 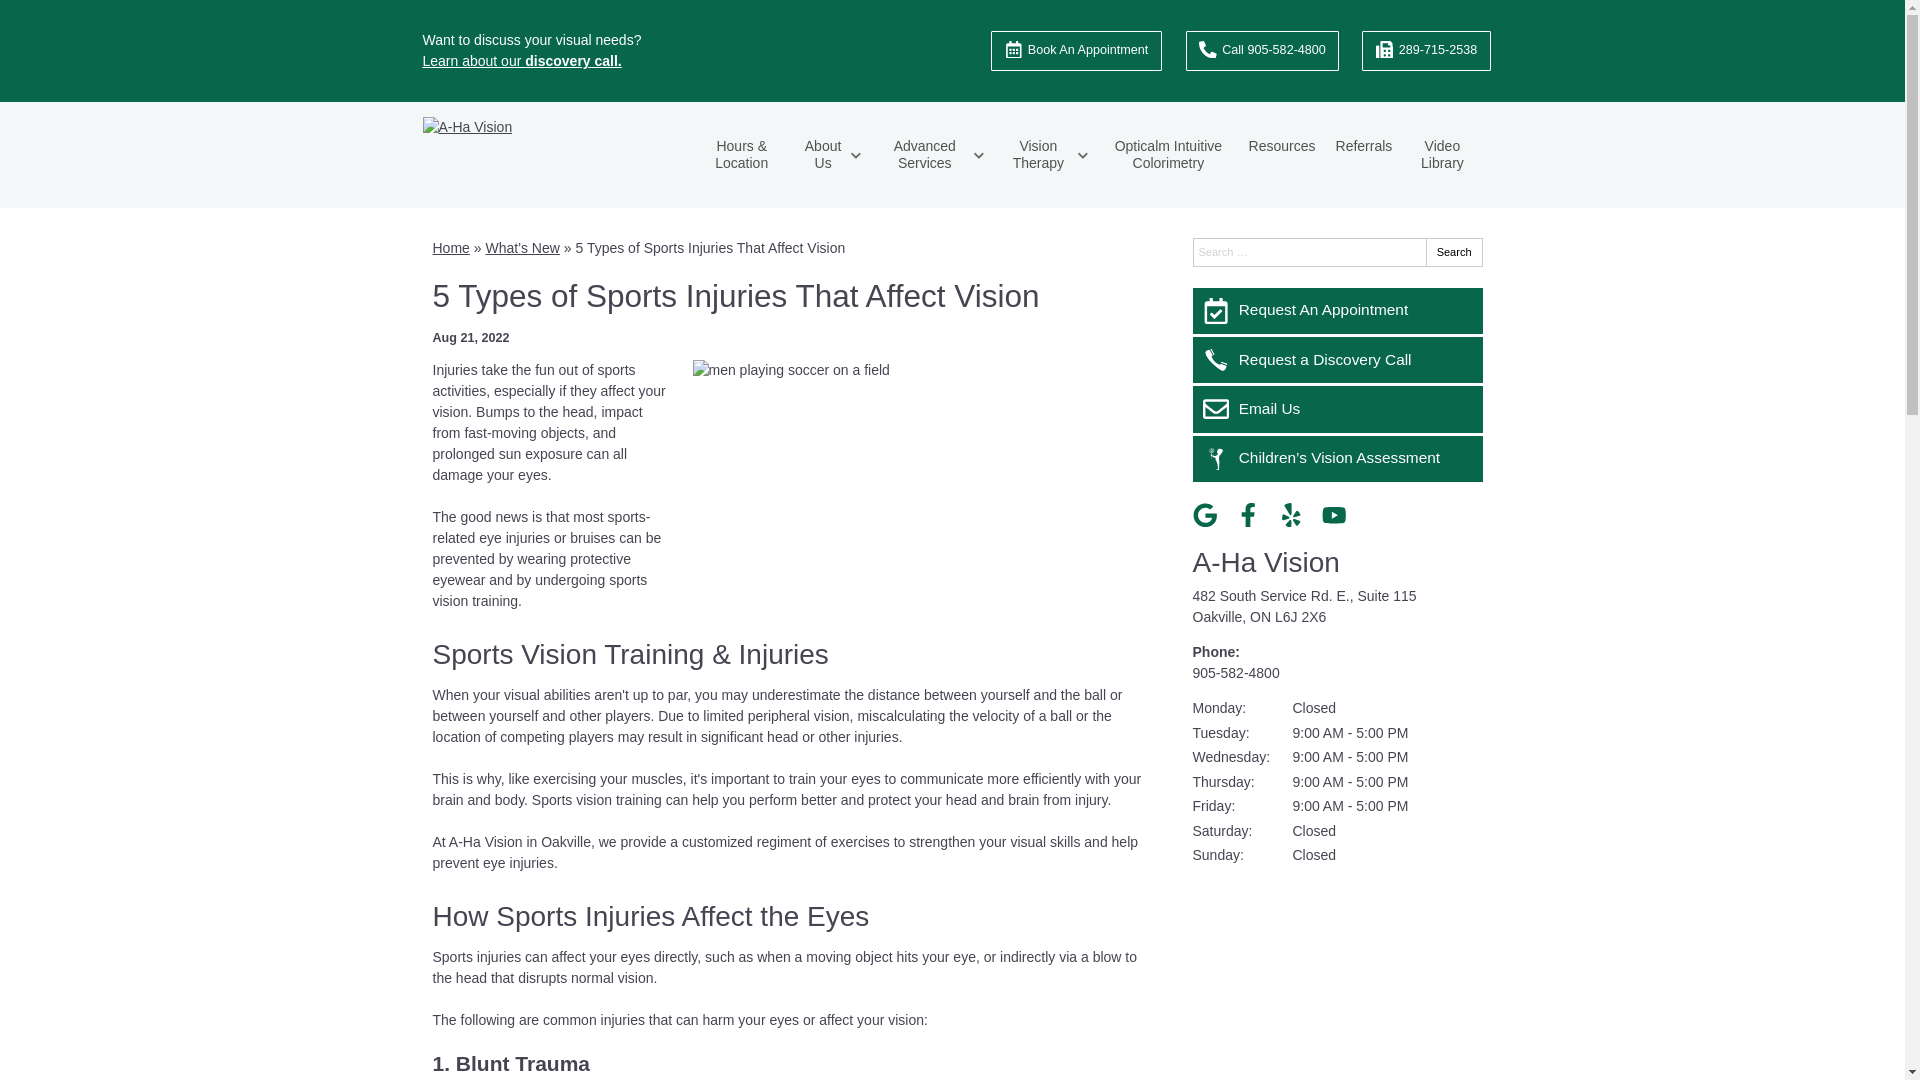 I want to click on Request An Appointment, so click(x=1337, y=311).